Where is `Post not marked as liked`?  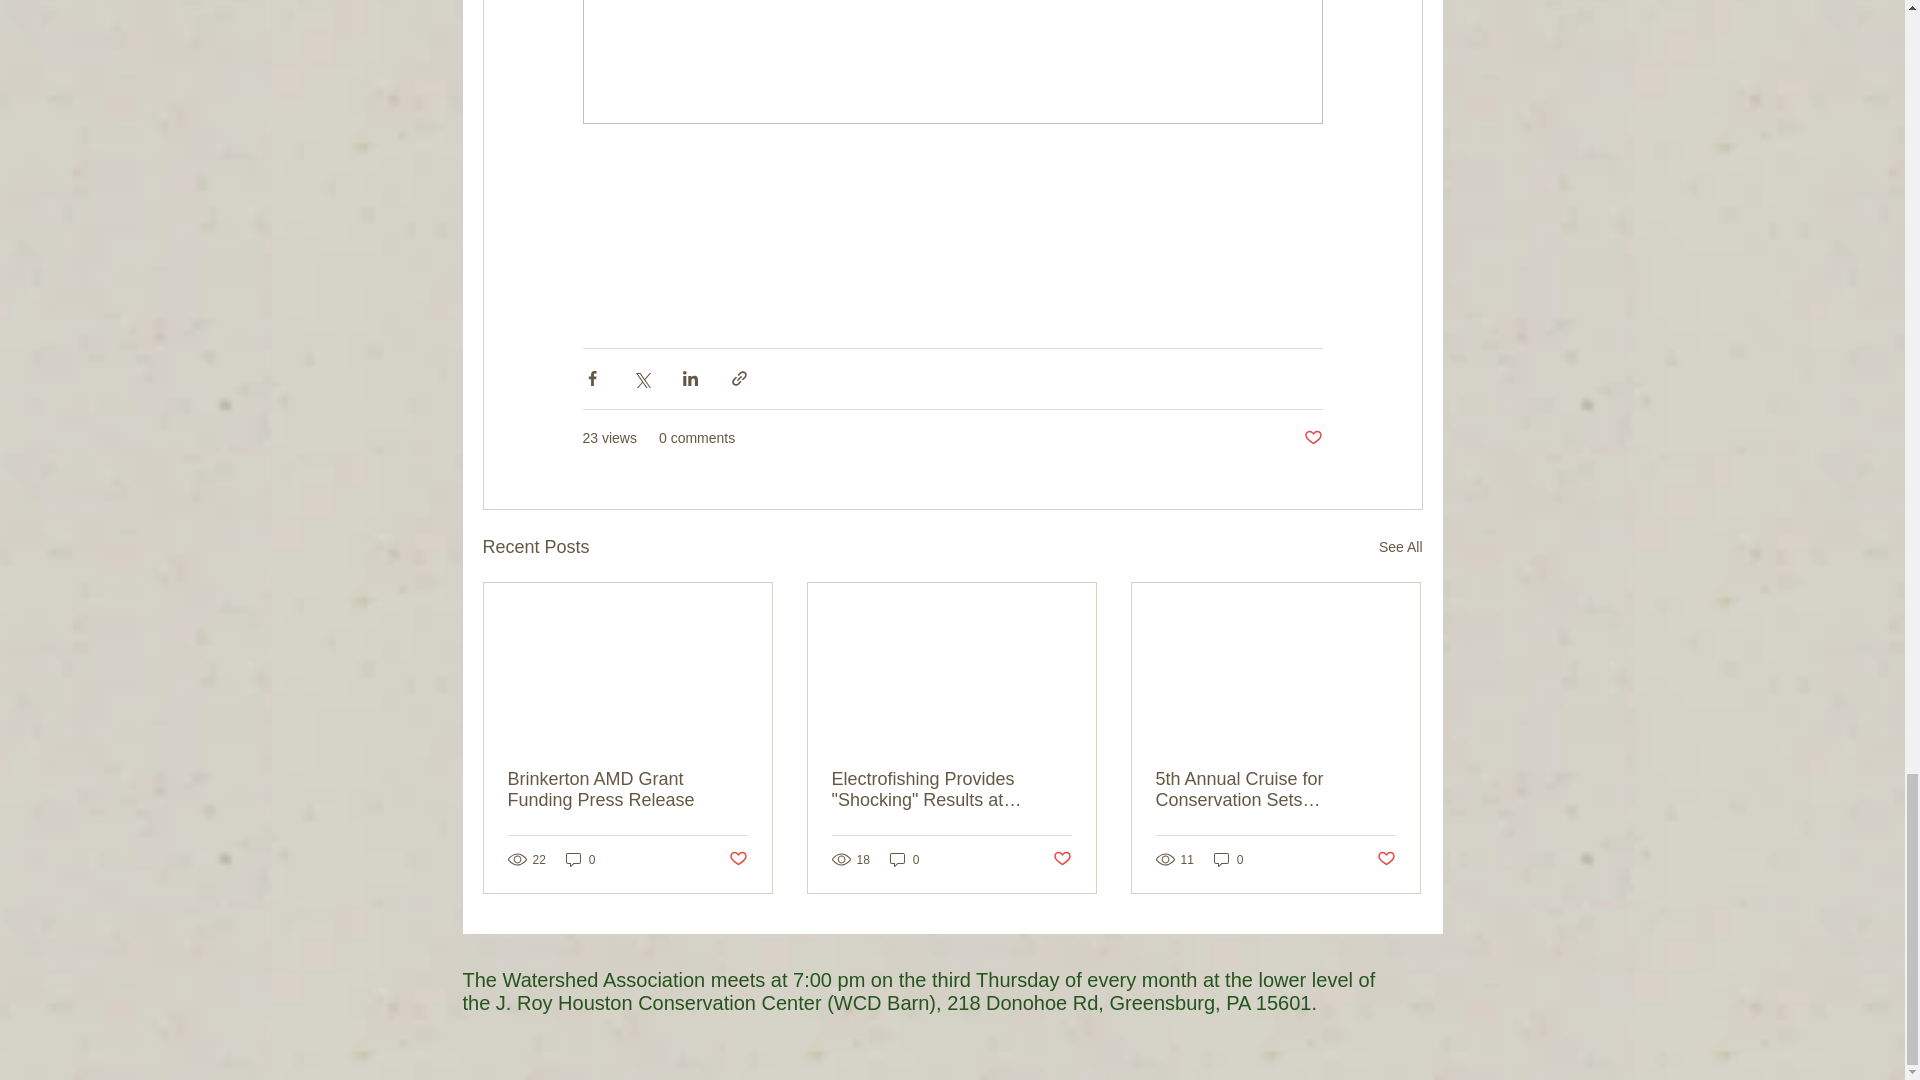 Post not marked as liked is located at coordinates (1312, 438).